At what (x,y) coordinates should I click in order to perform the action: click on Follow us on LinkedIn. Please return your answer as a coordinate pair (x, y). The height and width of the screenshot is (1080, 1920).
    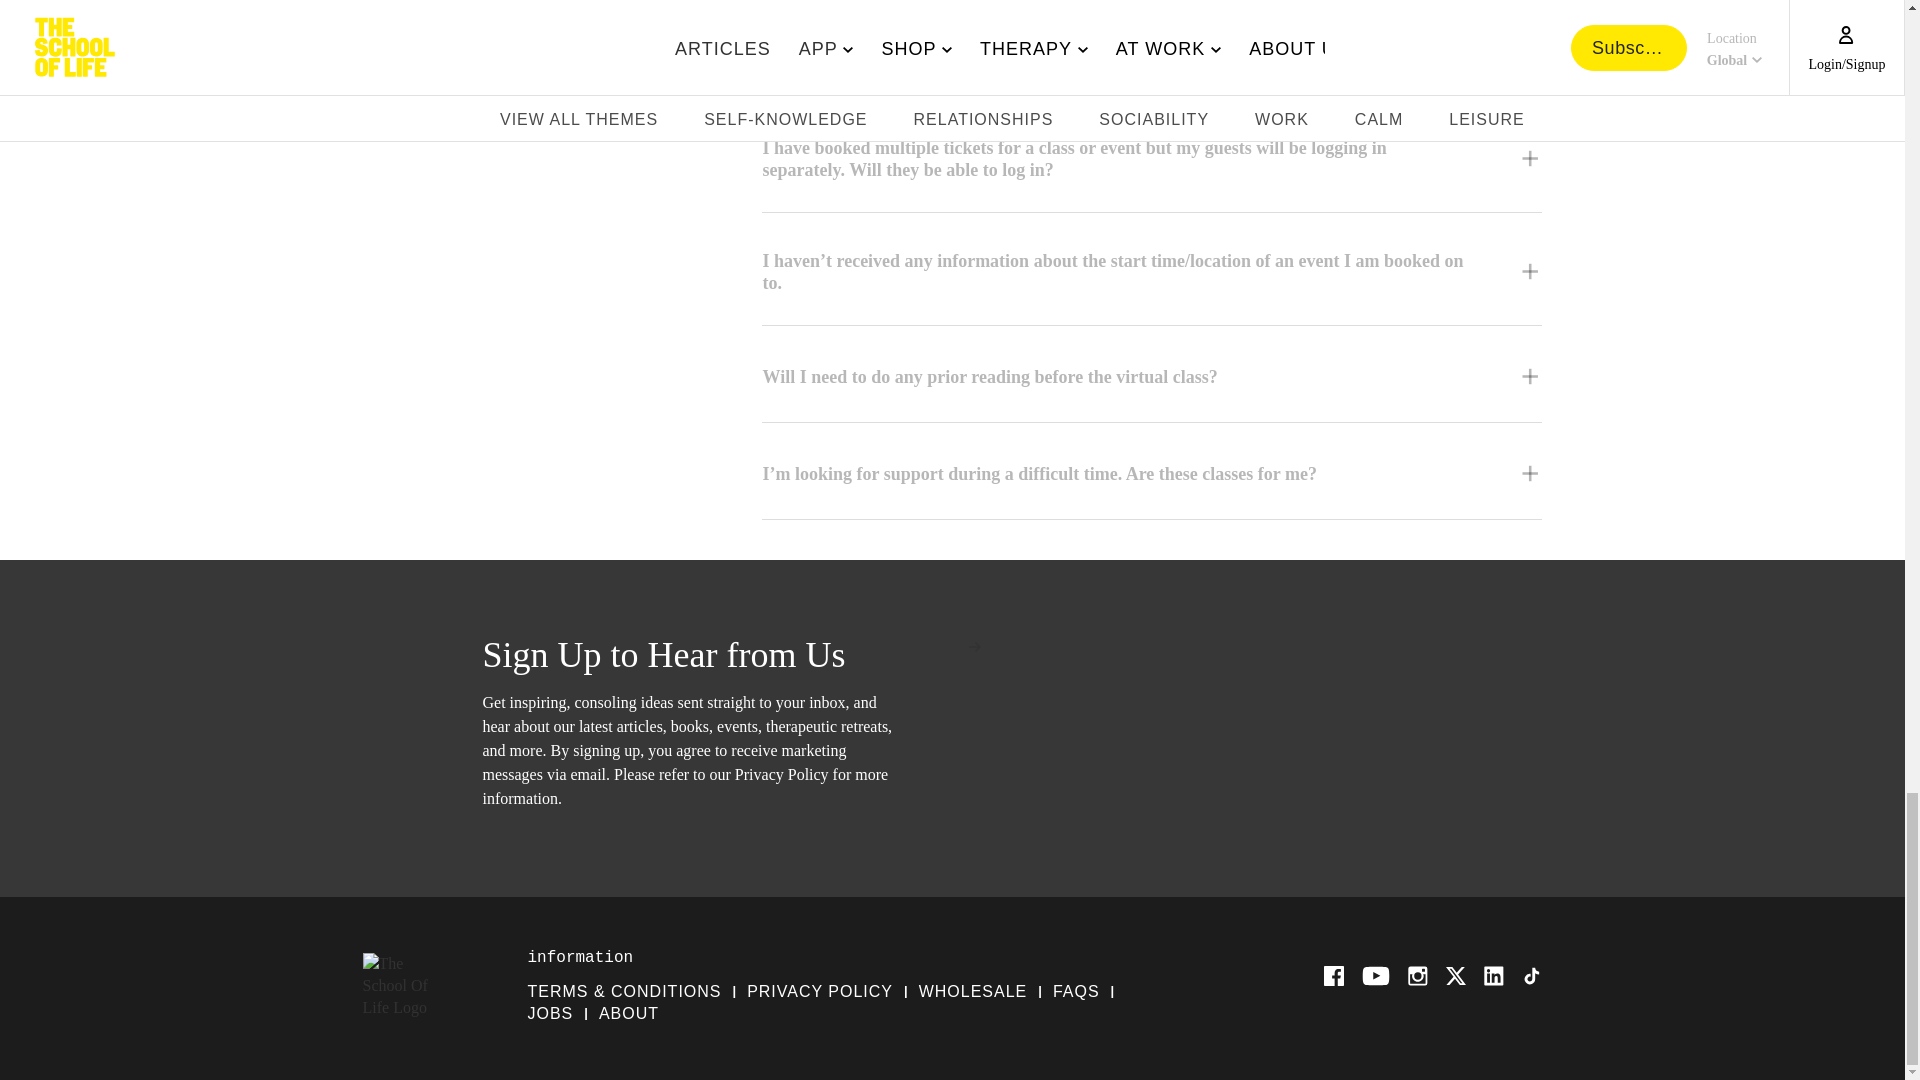
    Looking at the image, I should click on (1494, 976).